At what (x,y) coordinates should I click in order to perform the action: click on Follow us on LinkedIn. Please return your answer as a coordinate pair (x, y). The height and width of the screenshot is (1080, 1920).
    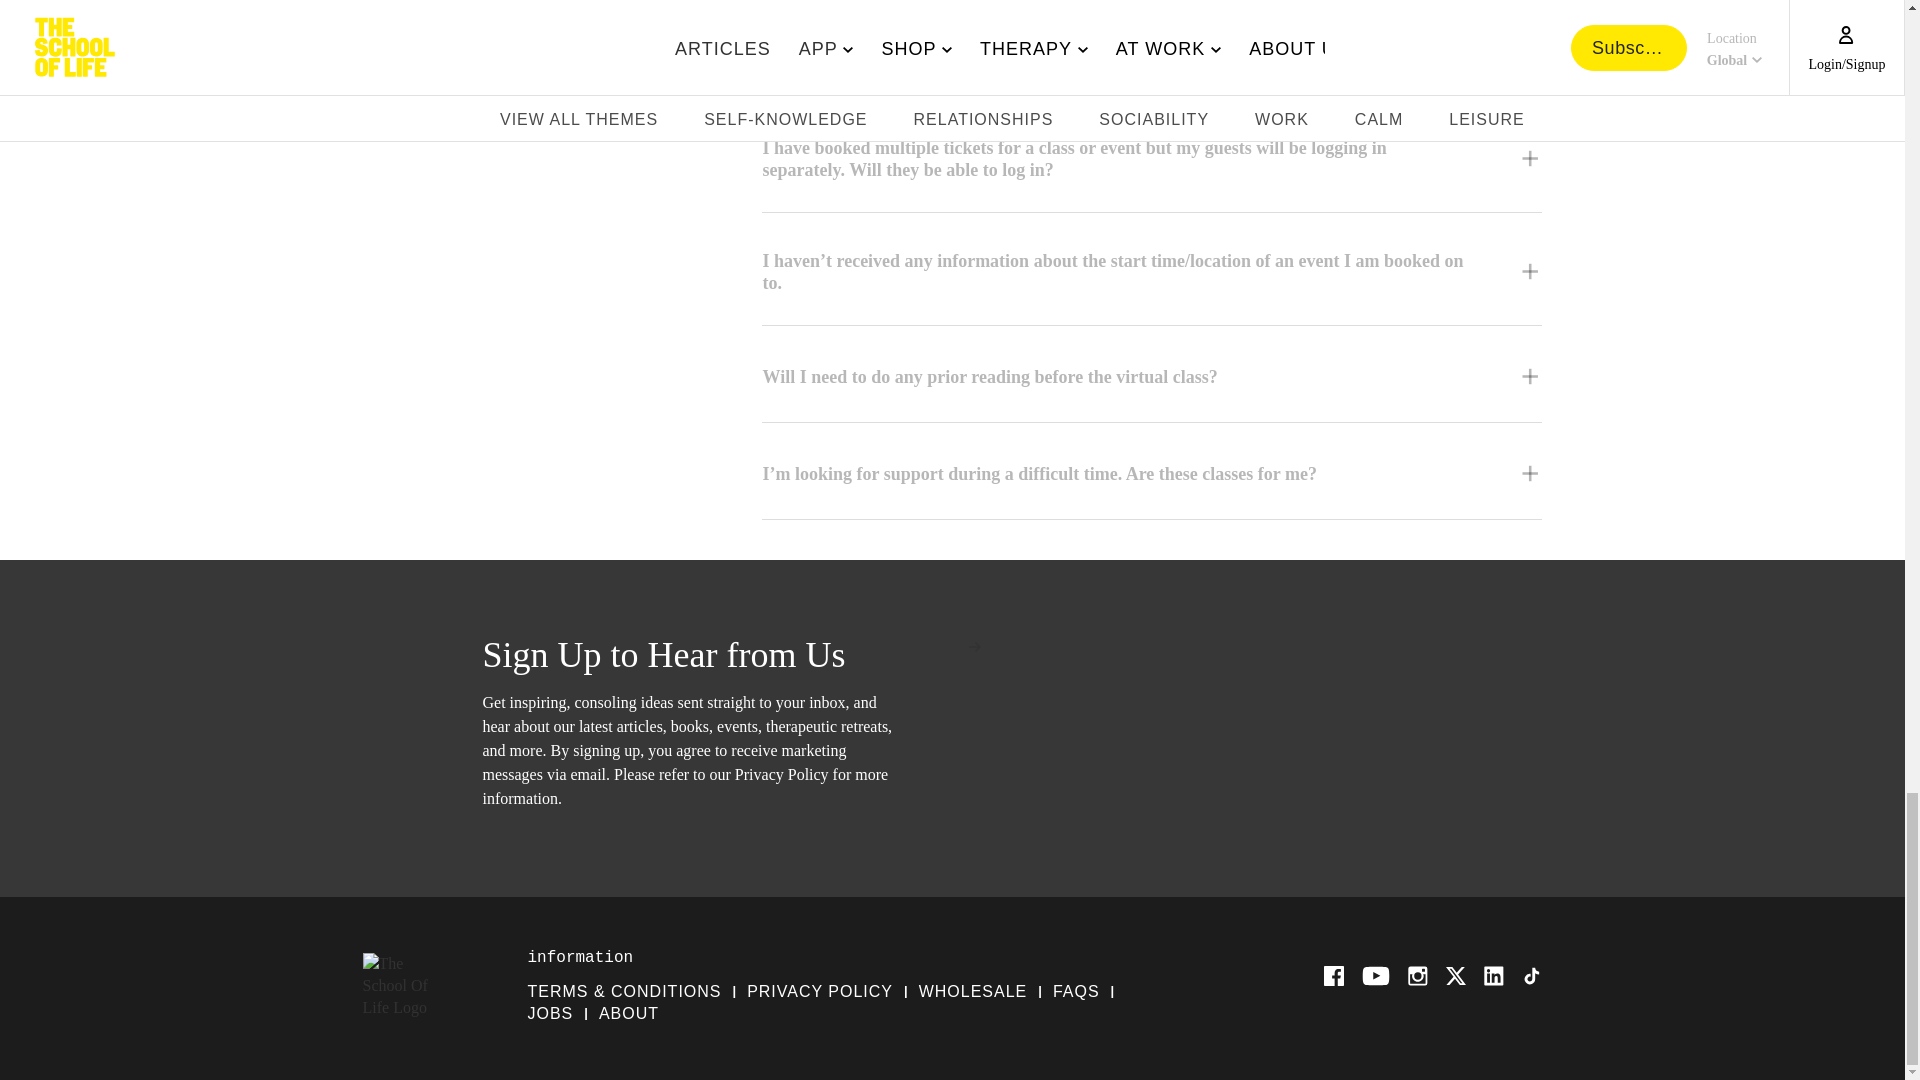
    Looking at the image, I should click on (1494, 976).